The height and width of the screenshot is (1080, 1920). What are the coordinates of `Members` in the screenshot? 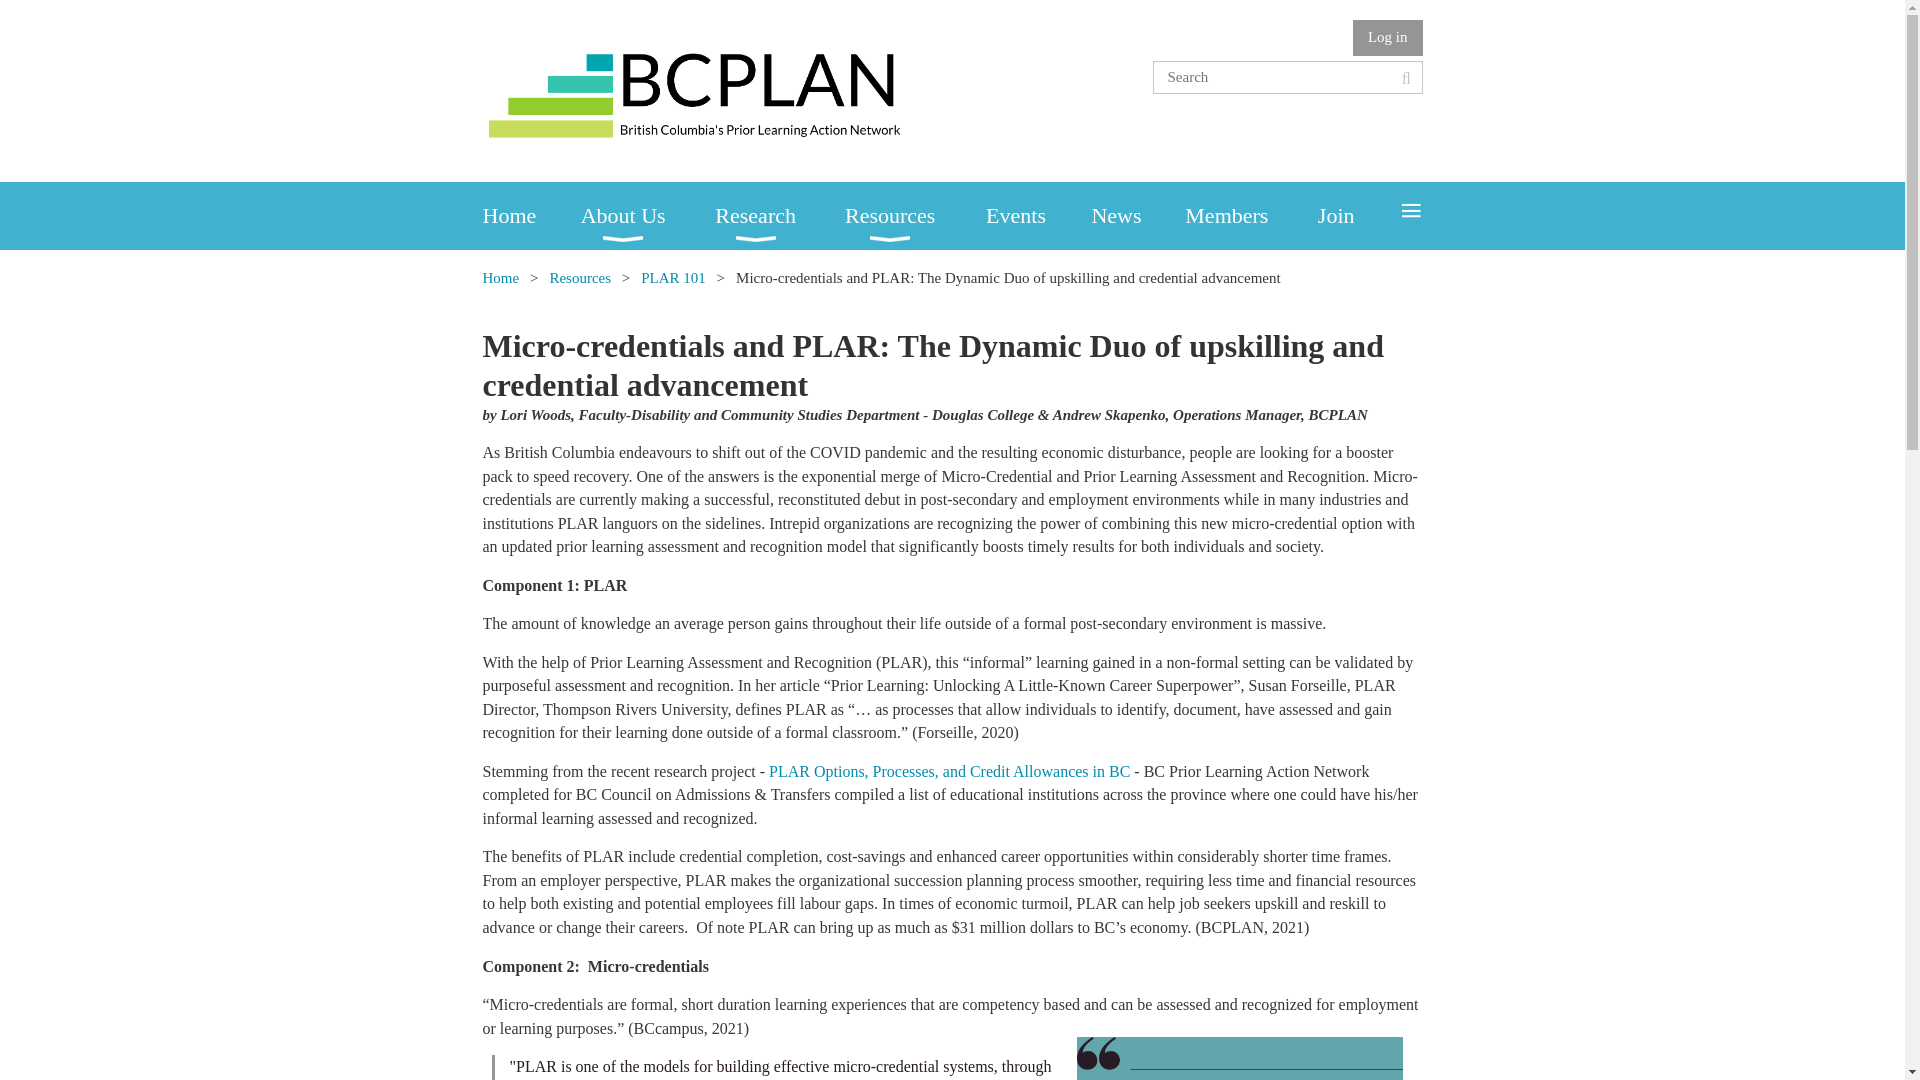 It's located at (1250, 216).